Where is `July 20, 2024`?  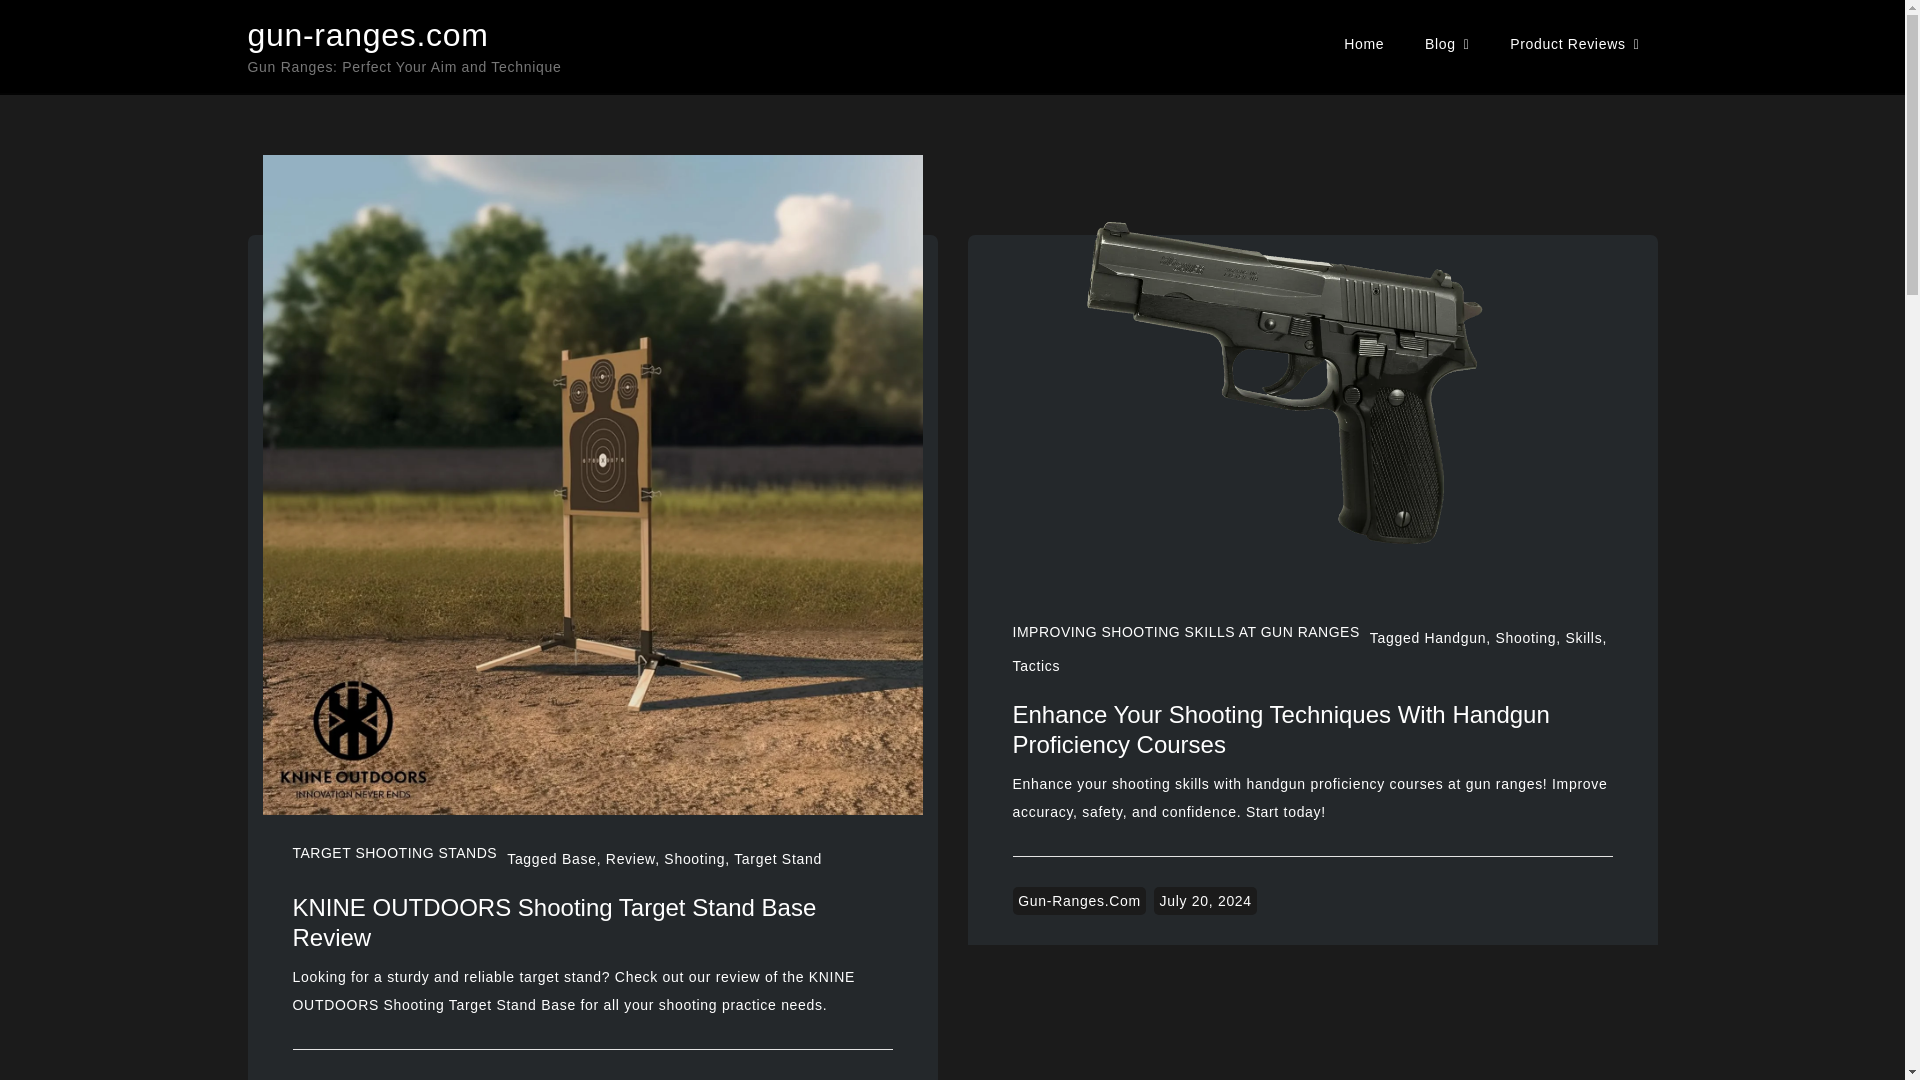
July 20, 2024 is located at coordinates (1204, 900).